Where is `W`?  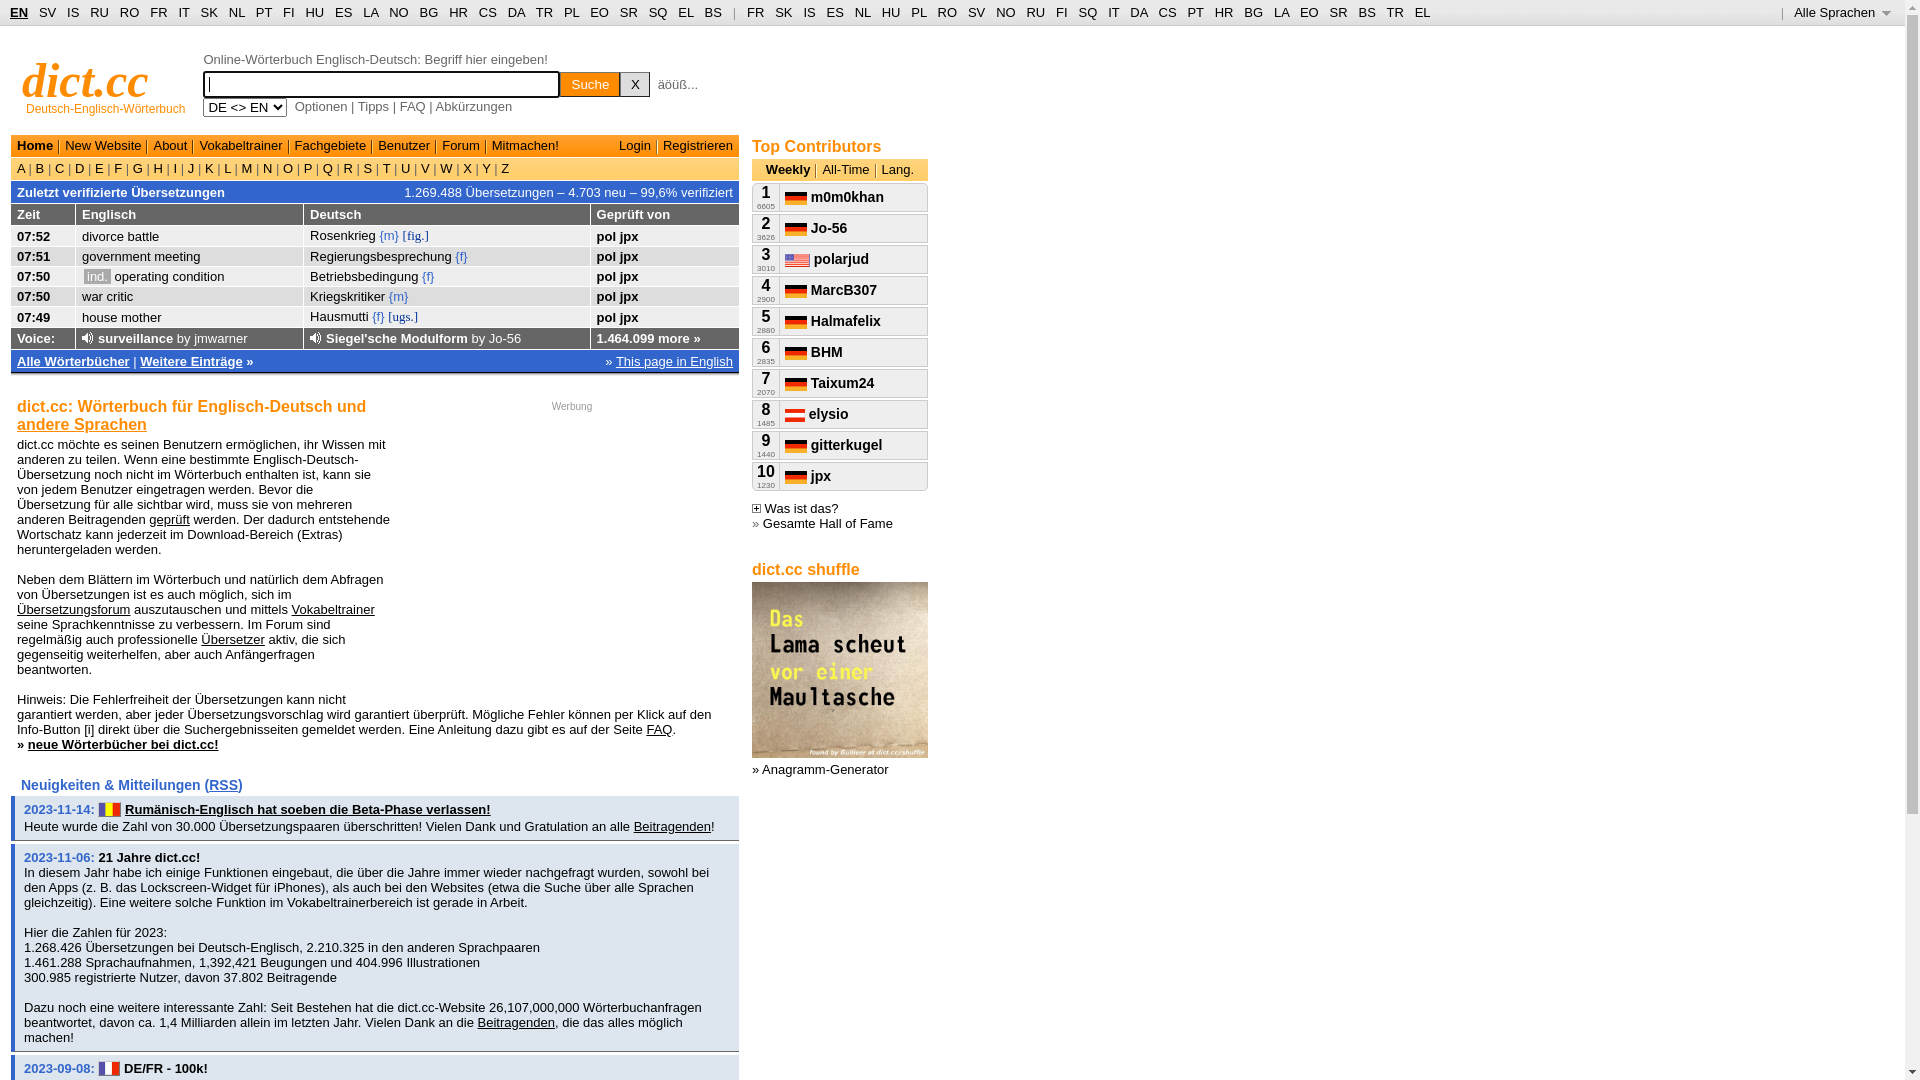
W is located at coordinates (447, 168).